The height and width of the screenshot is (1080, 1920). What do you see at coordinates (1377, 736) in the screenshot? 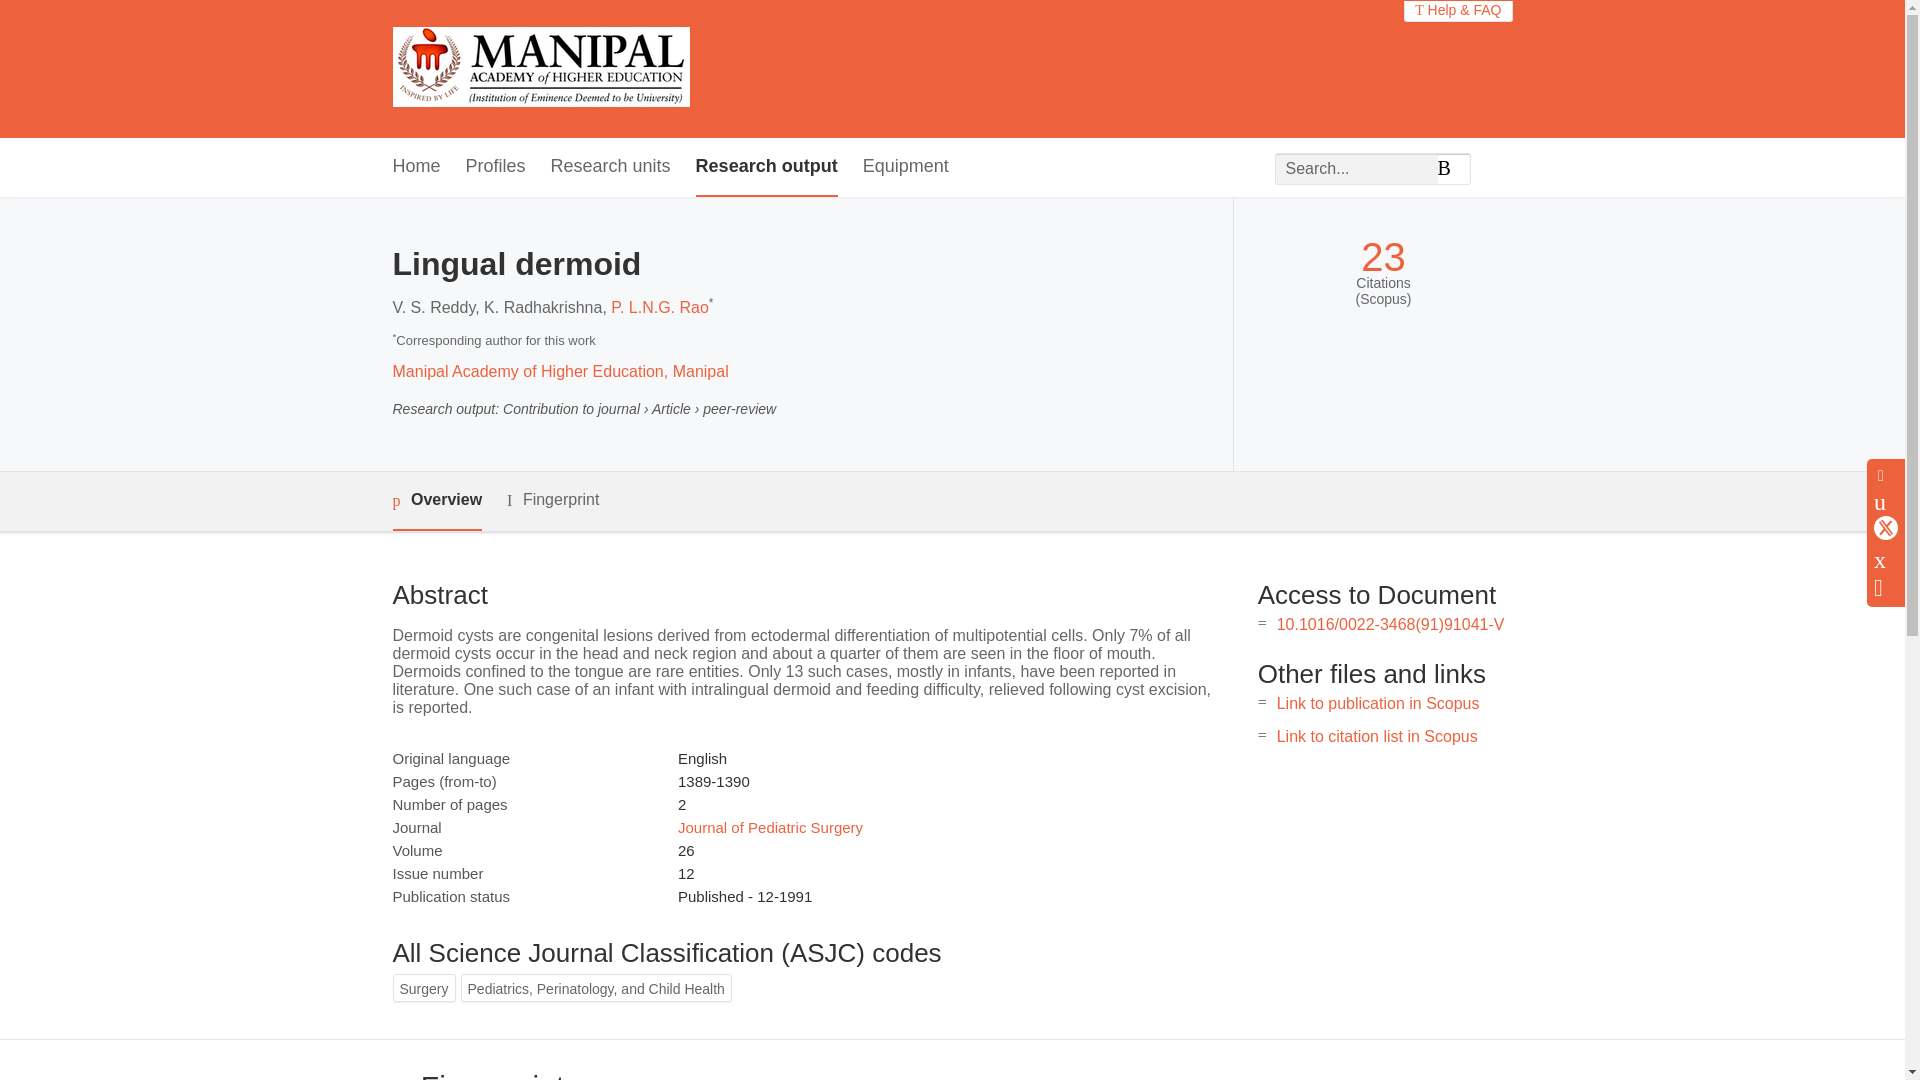
I see `Link to citation list in Scopus` at bounding box center [1377, 736].